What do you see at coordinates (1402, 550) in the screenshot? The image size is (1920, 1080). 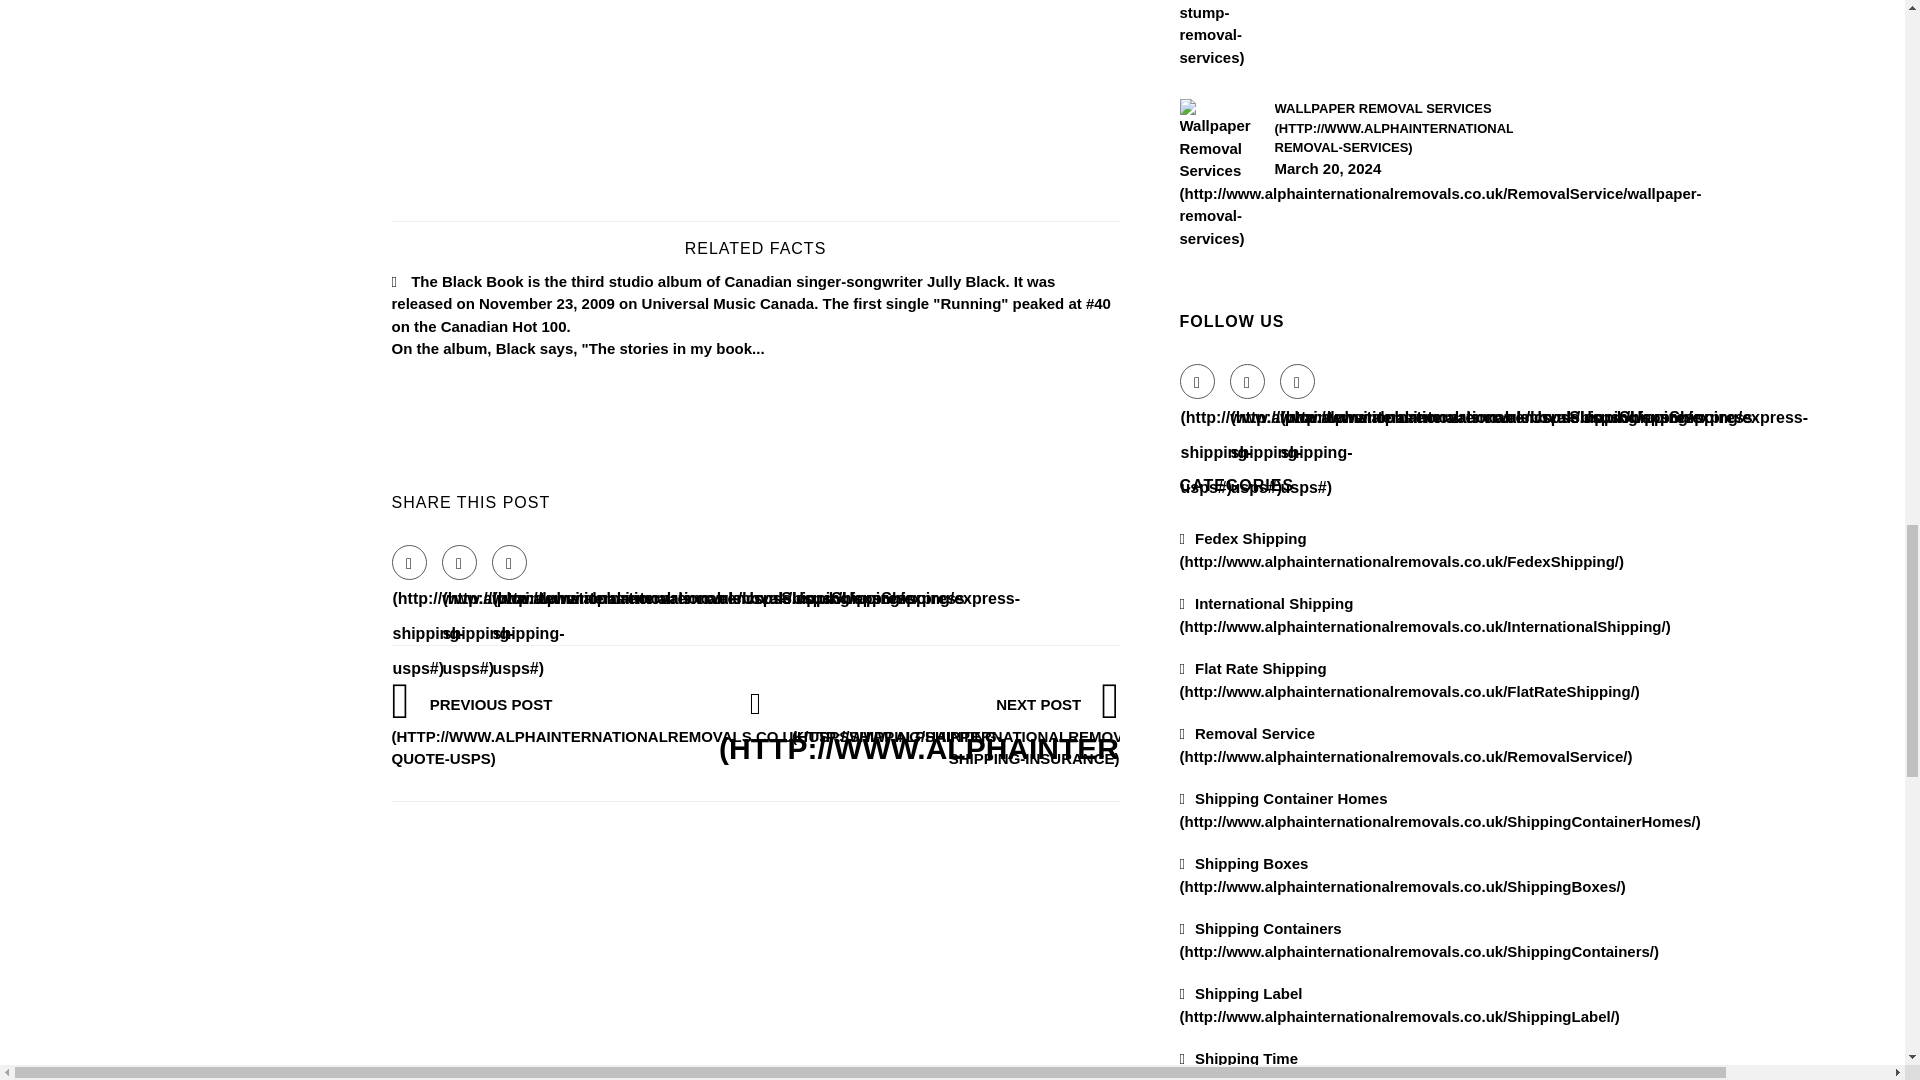 I see `View all posts filed under Fedex Shipping` at bounding box center [1402, 550].